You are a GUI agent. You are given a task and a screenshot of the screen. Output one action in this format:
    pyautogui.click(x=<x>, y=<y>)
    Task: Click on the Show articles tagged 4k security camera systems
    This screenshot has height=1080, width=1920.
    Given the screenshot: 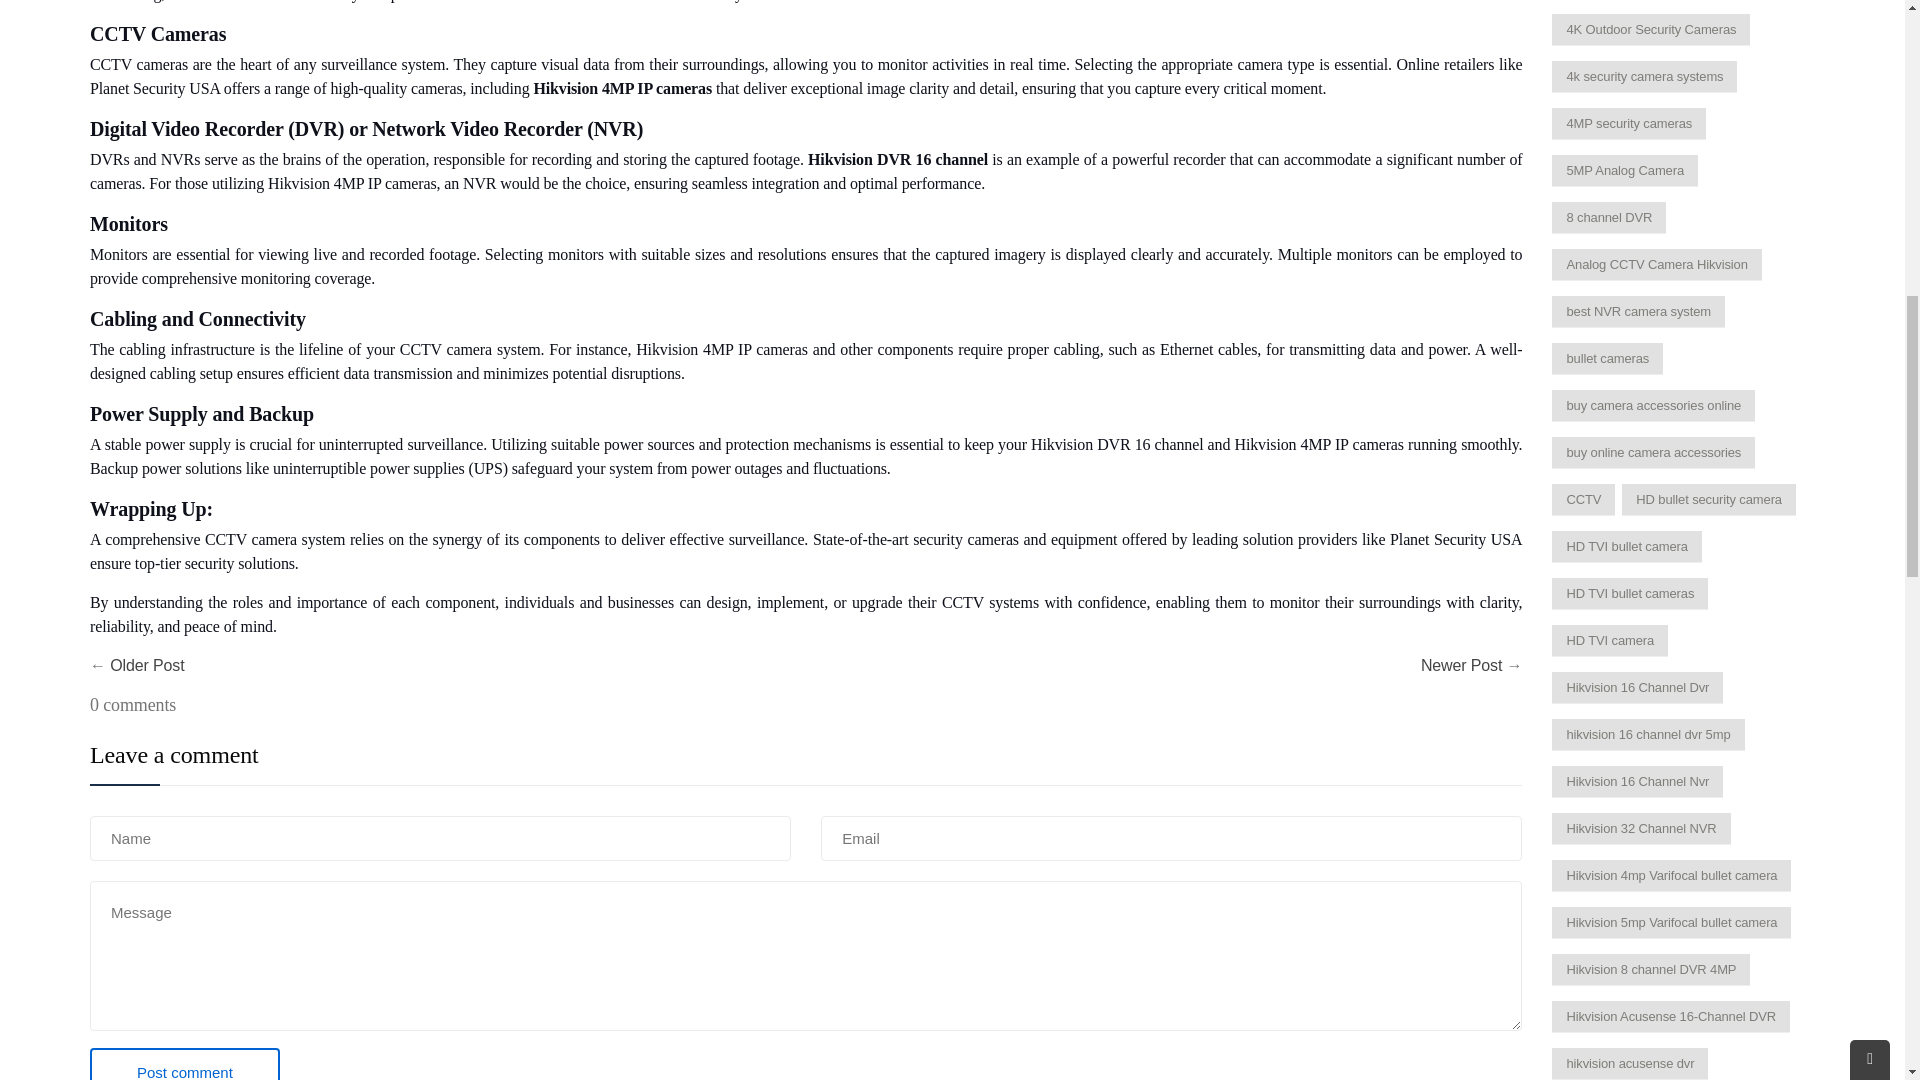 What is the action you would take?
    pyautogui.click(x=1644, y=76)
    